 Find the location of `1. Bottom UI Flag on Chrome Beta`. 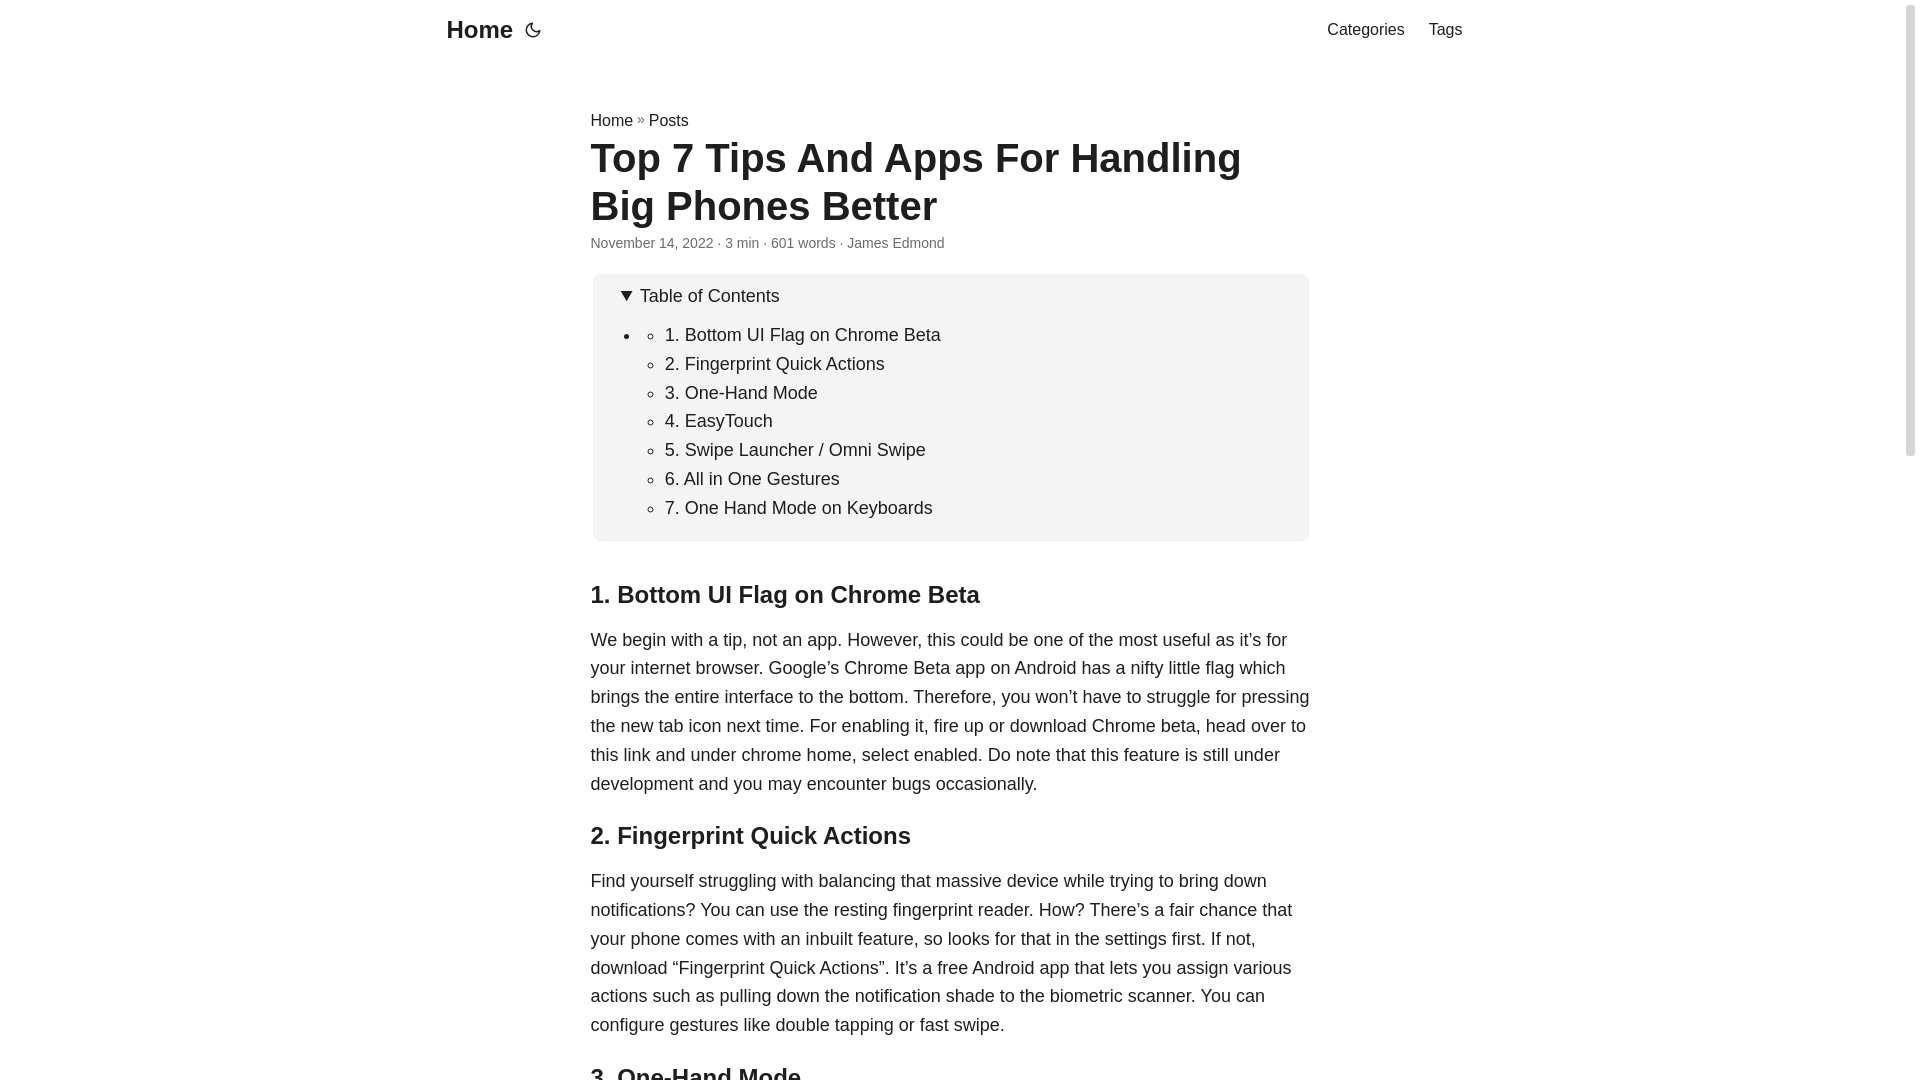

1. Bottom UI Flag on Chrome Beta is located at coordinates (802, 334).